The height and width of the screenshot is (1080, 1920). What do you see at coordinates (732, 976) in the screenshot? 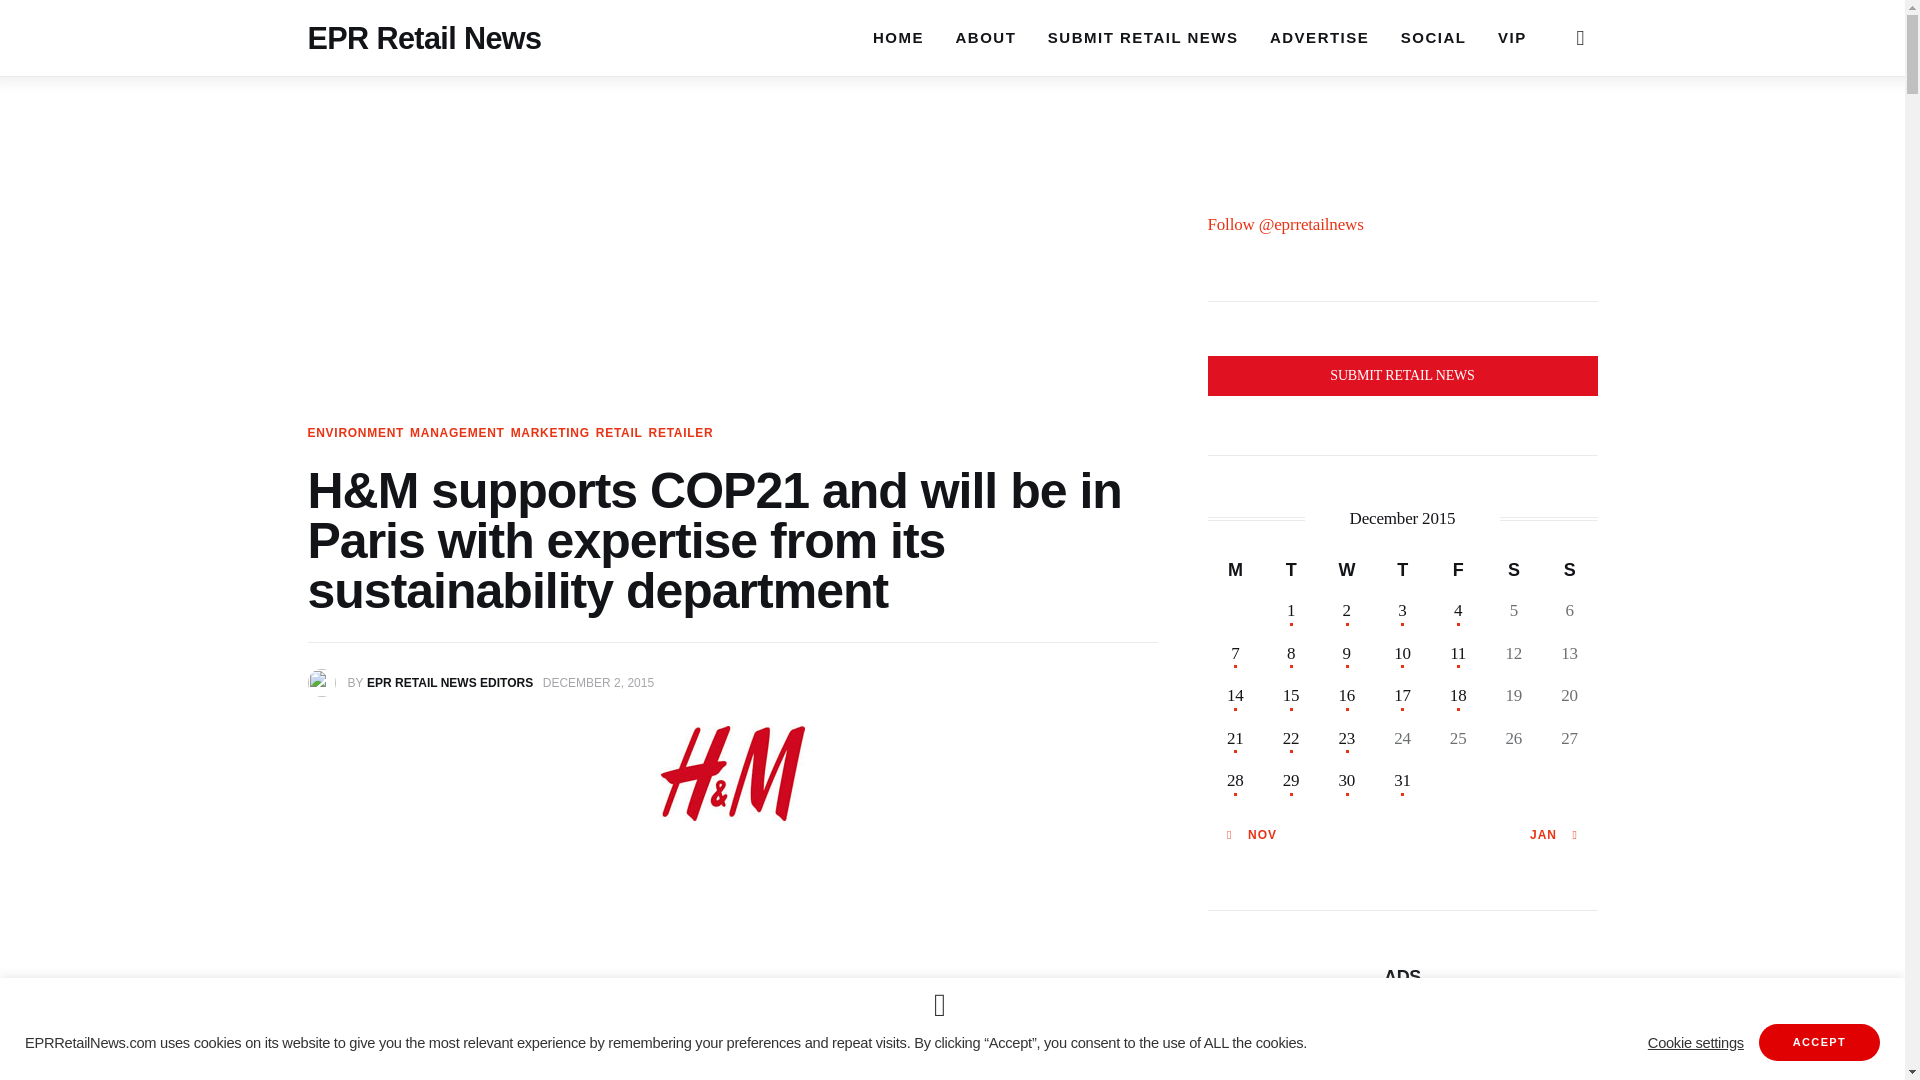
I see `Advertisement` at bounding box center [732, 976].